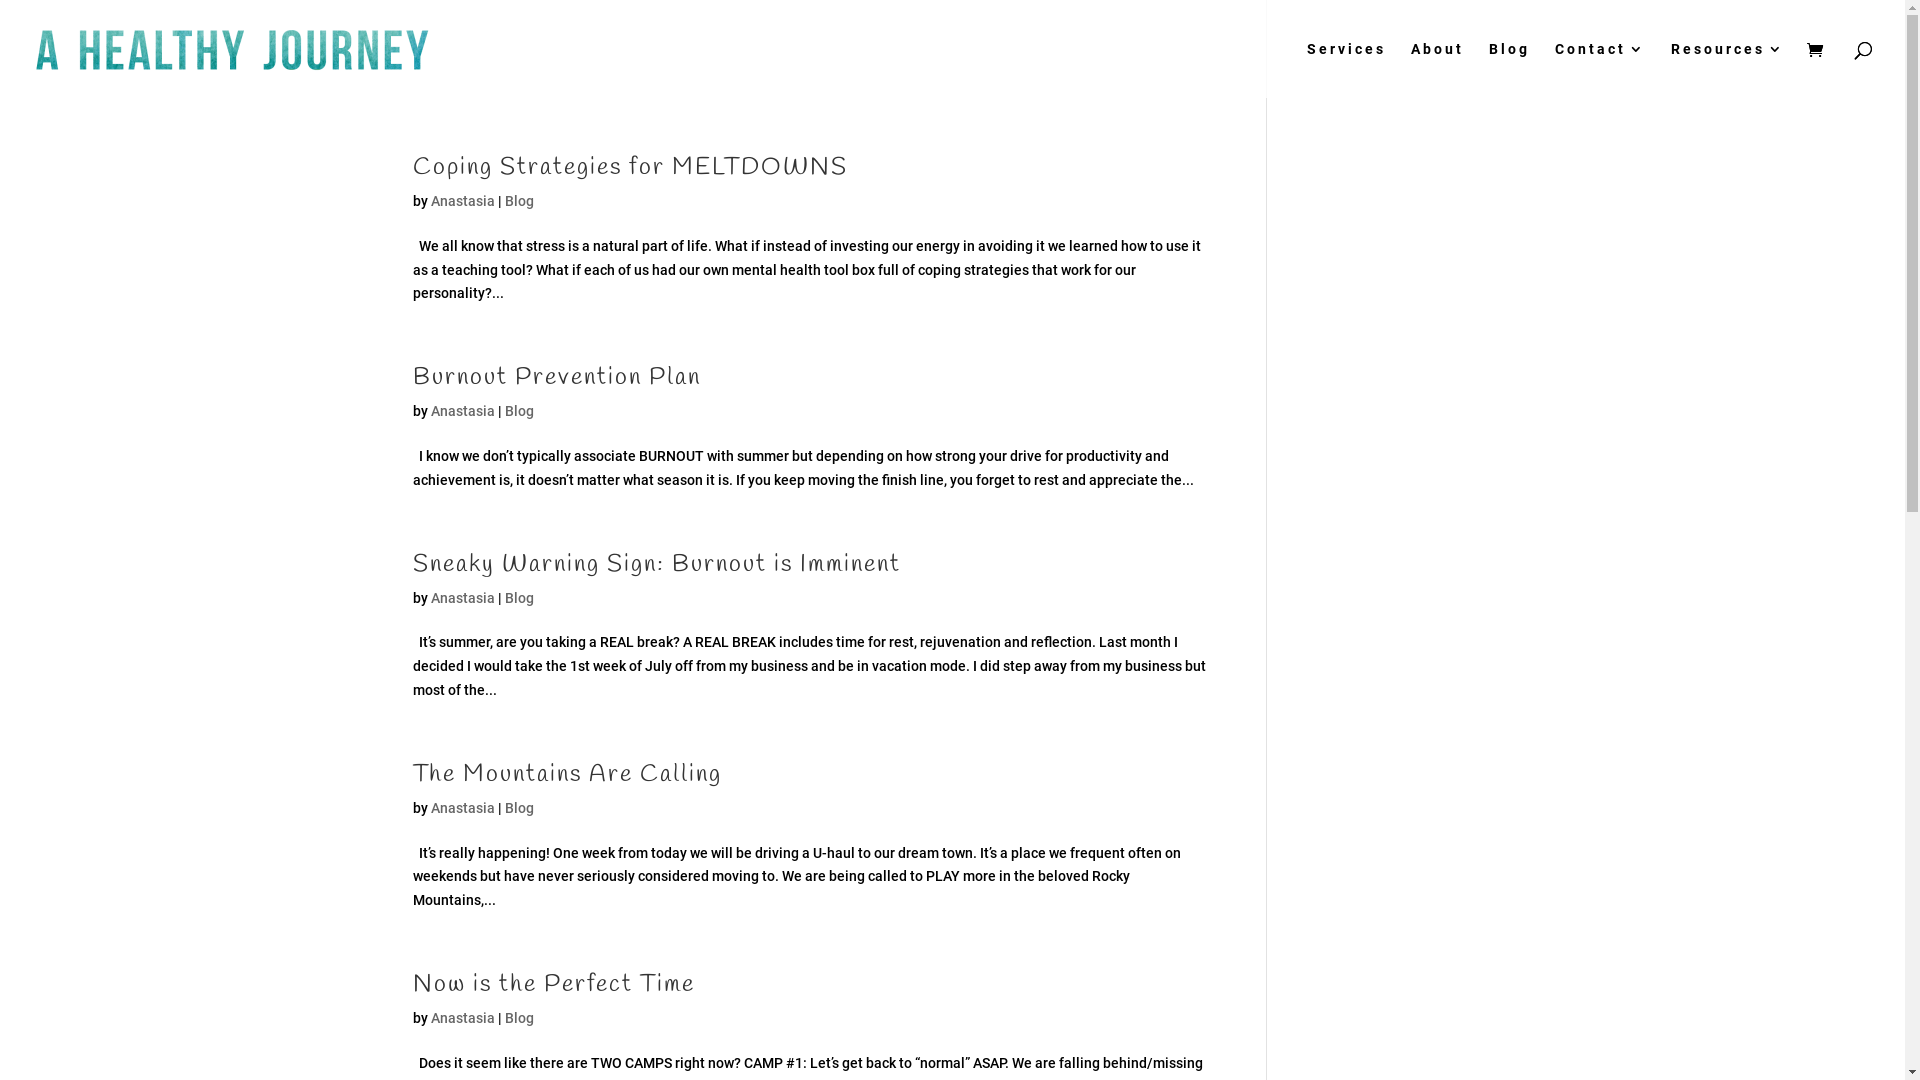 The image size is (1920, 1080). What do you see at coordinates (462, 201) in the screenshot?
I see `Anastasia` at bounding box center [462, 201].